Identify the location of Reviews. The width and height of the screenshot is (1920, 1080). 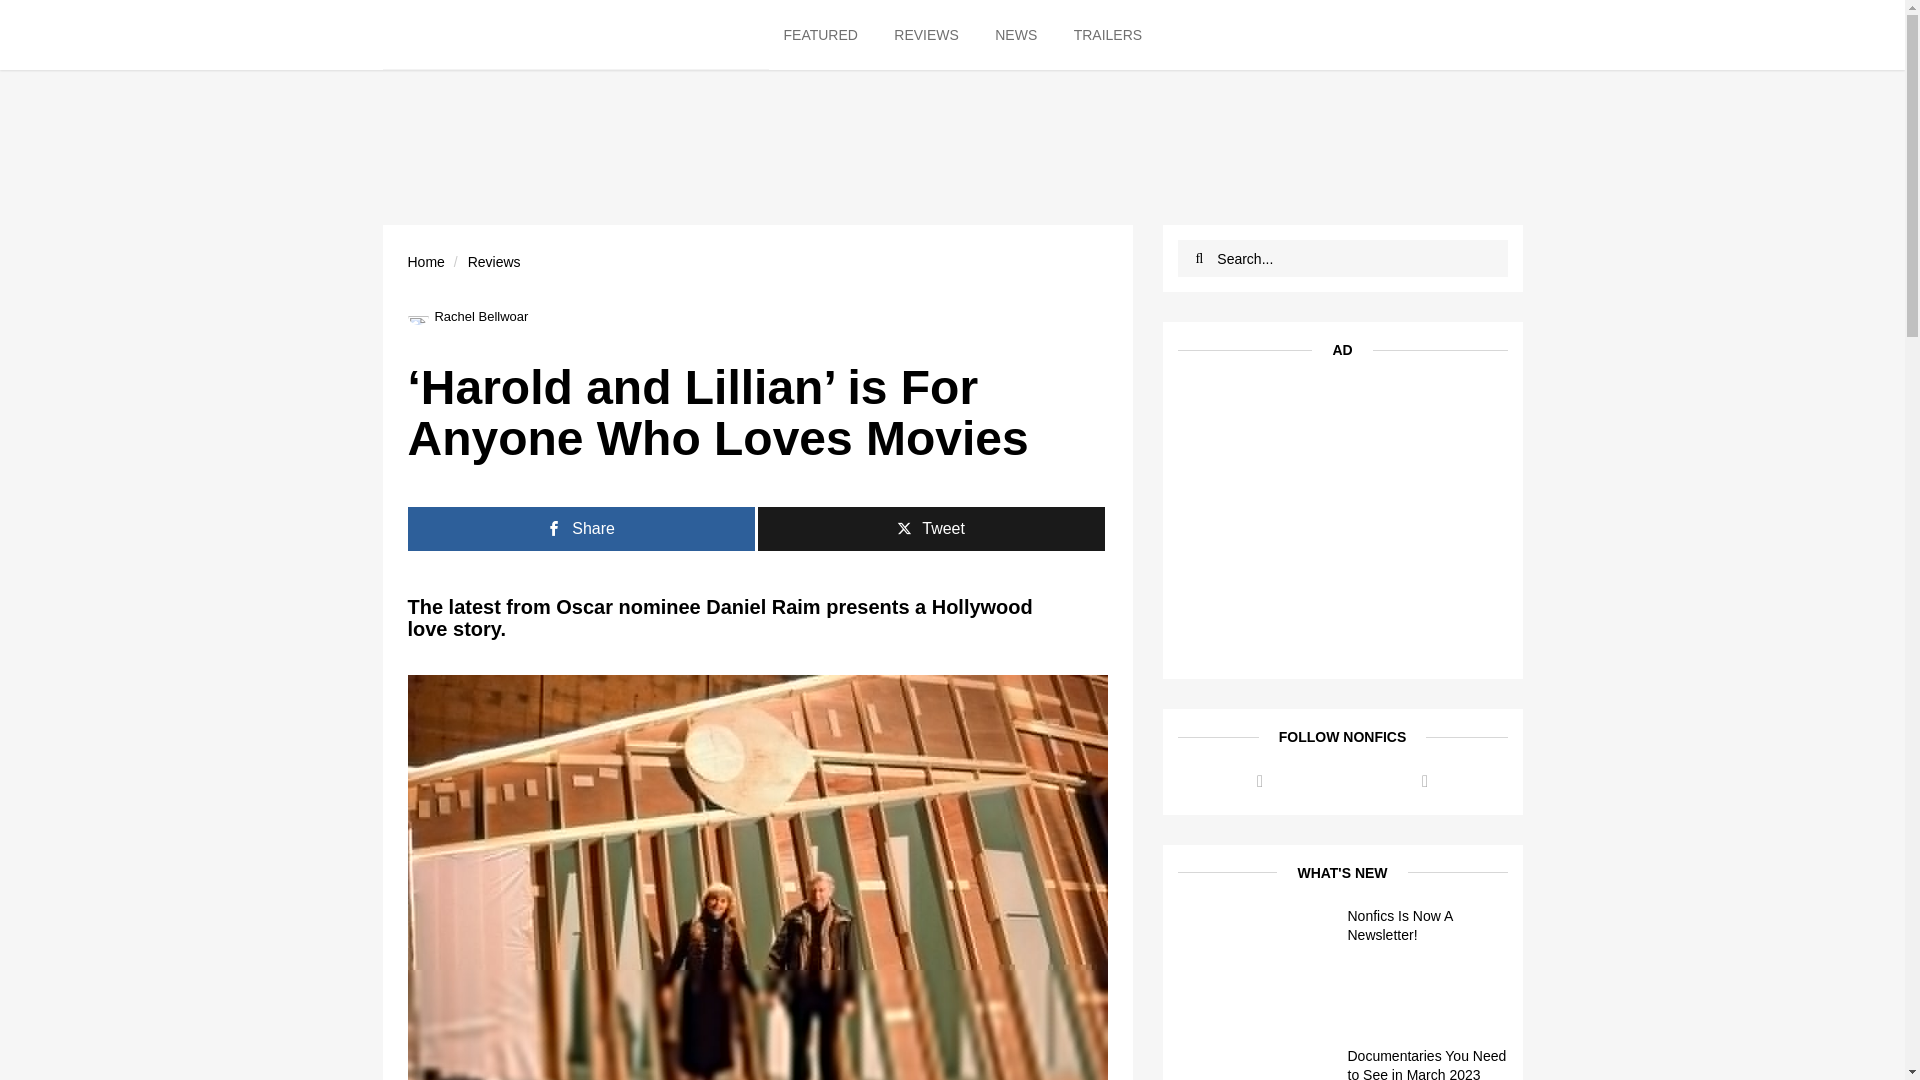
(494, 262).